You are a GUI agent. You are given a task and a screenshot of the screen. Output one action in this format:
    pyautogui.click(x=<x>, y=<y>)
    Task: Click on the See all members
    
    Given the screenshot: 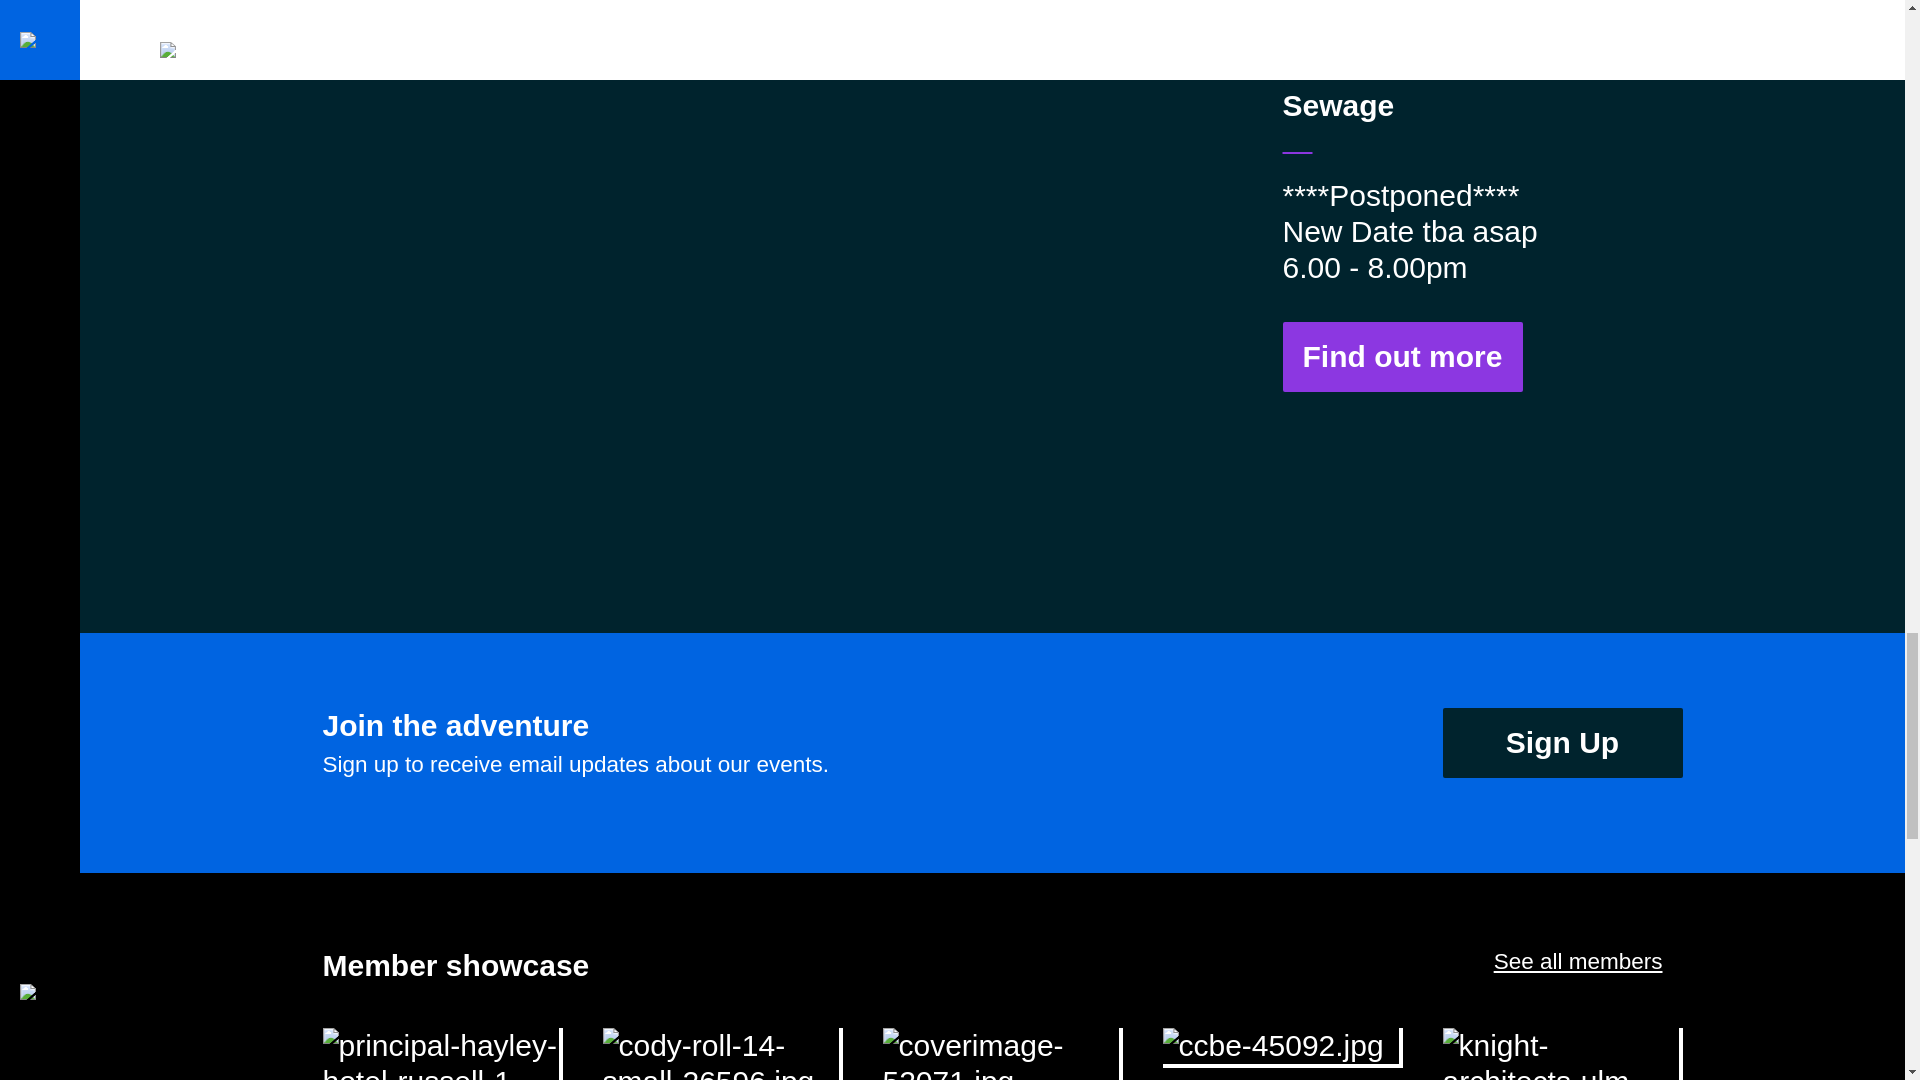 What is the action you would take?
    pyautogui.click(x=1578, y=962)
    